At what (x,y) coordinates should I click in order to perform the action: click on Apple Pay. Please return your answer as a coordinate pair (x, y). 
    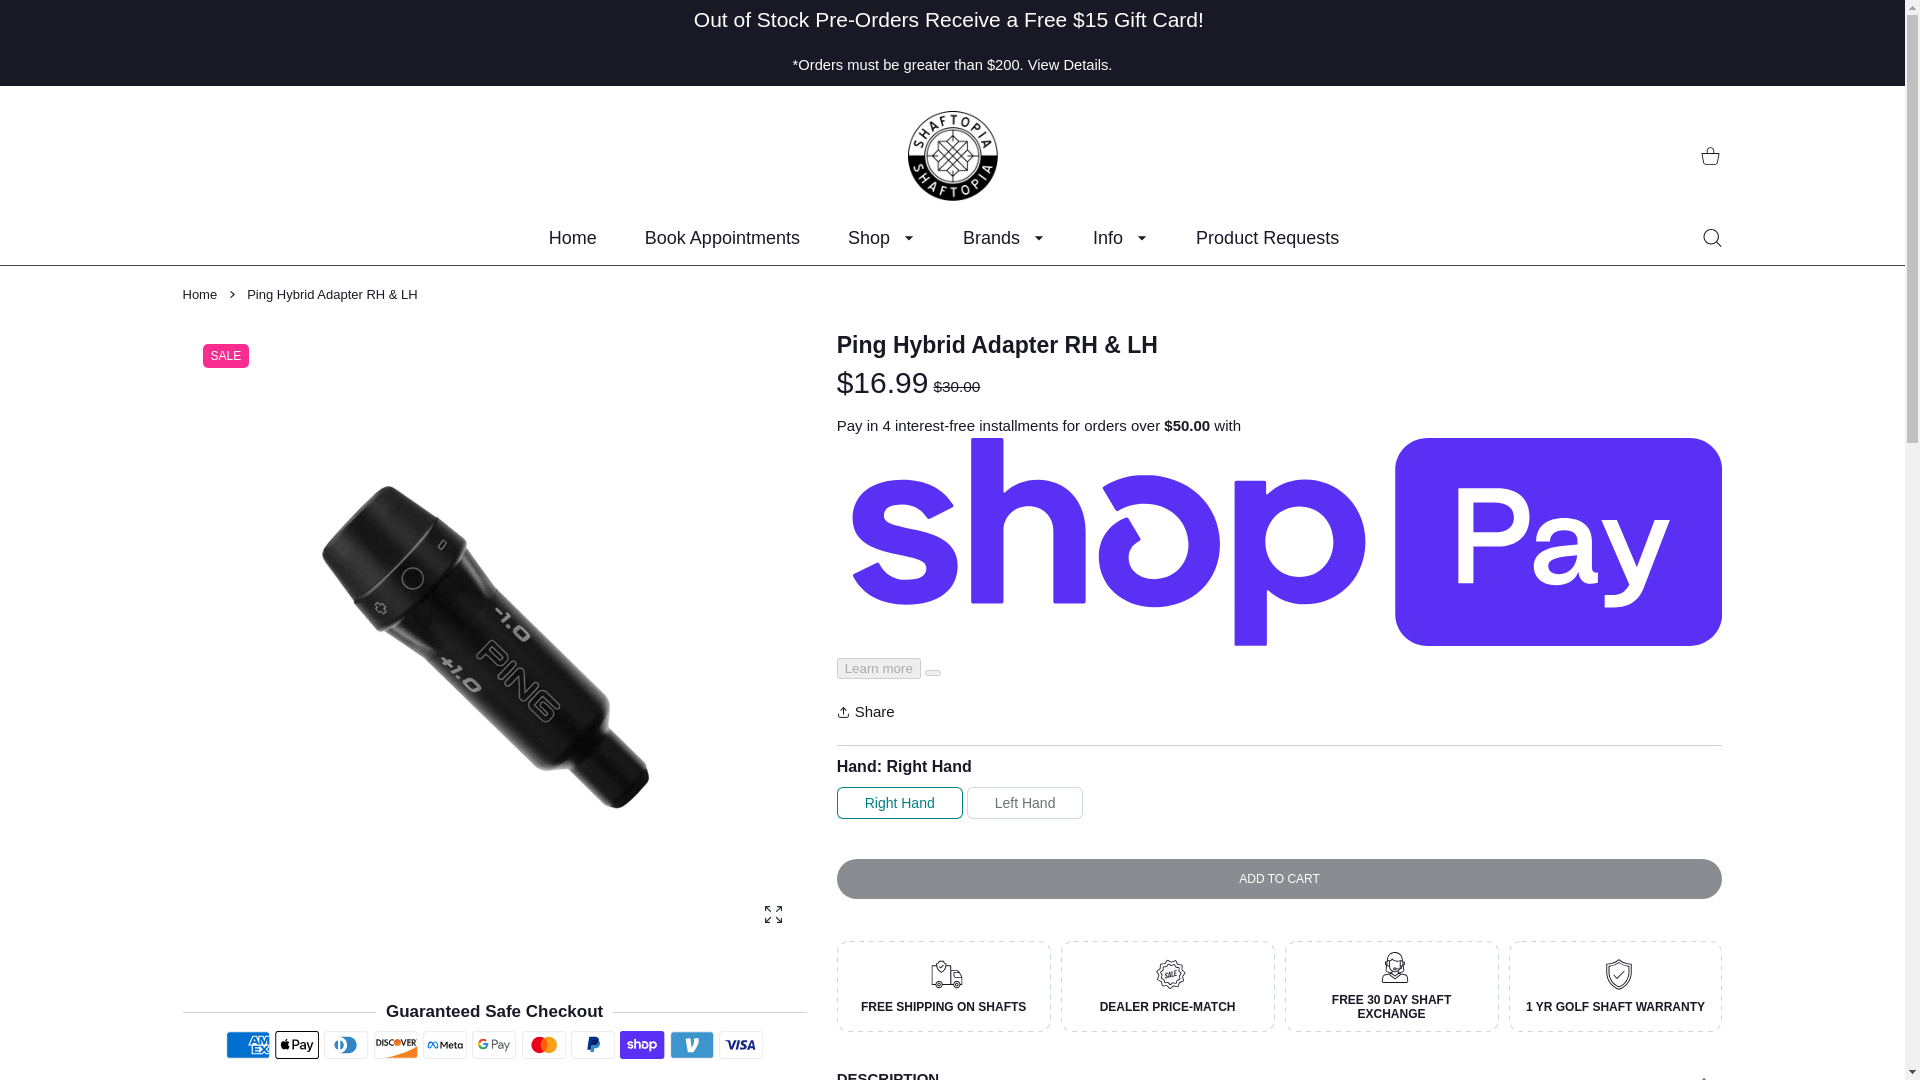
    Looking at the image, I should click on (296, 1045).